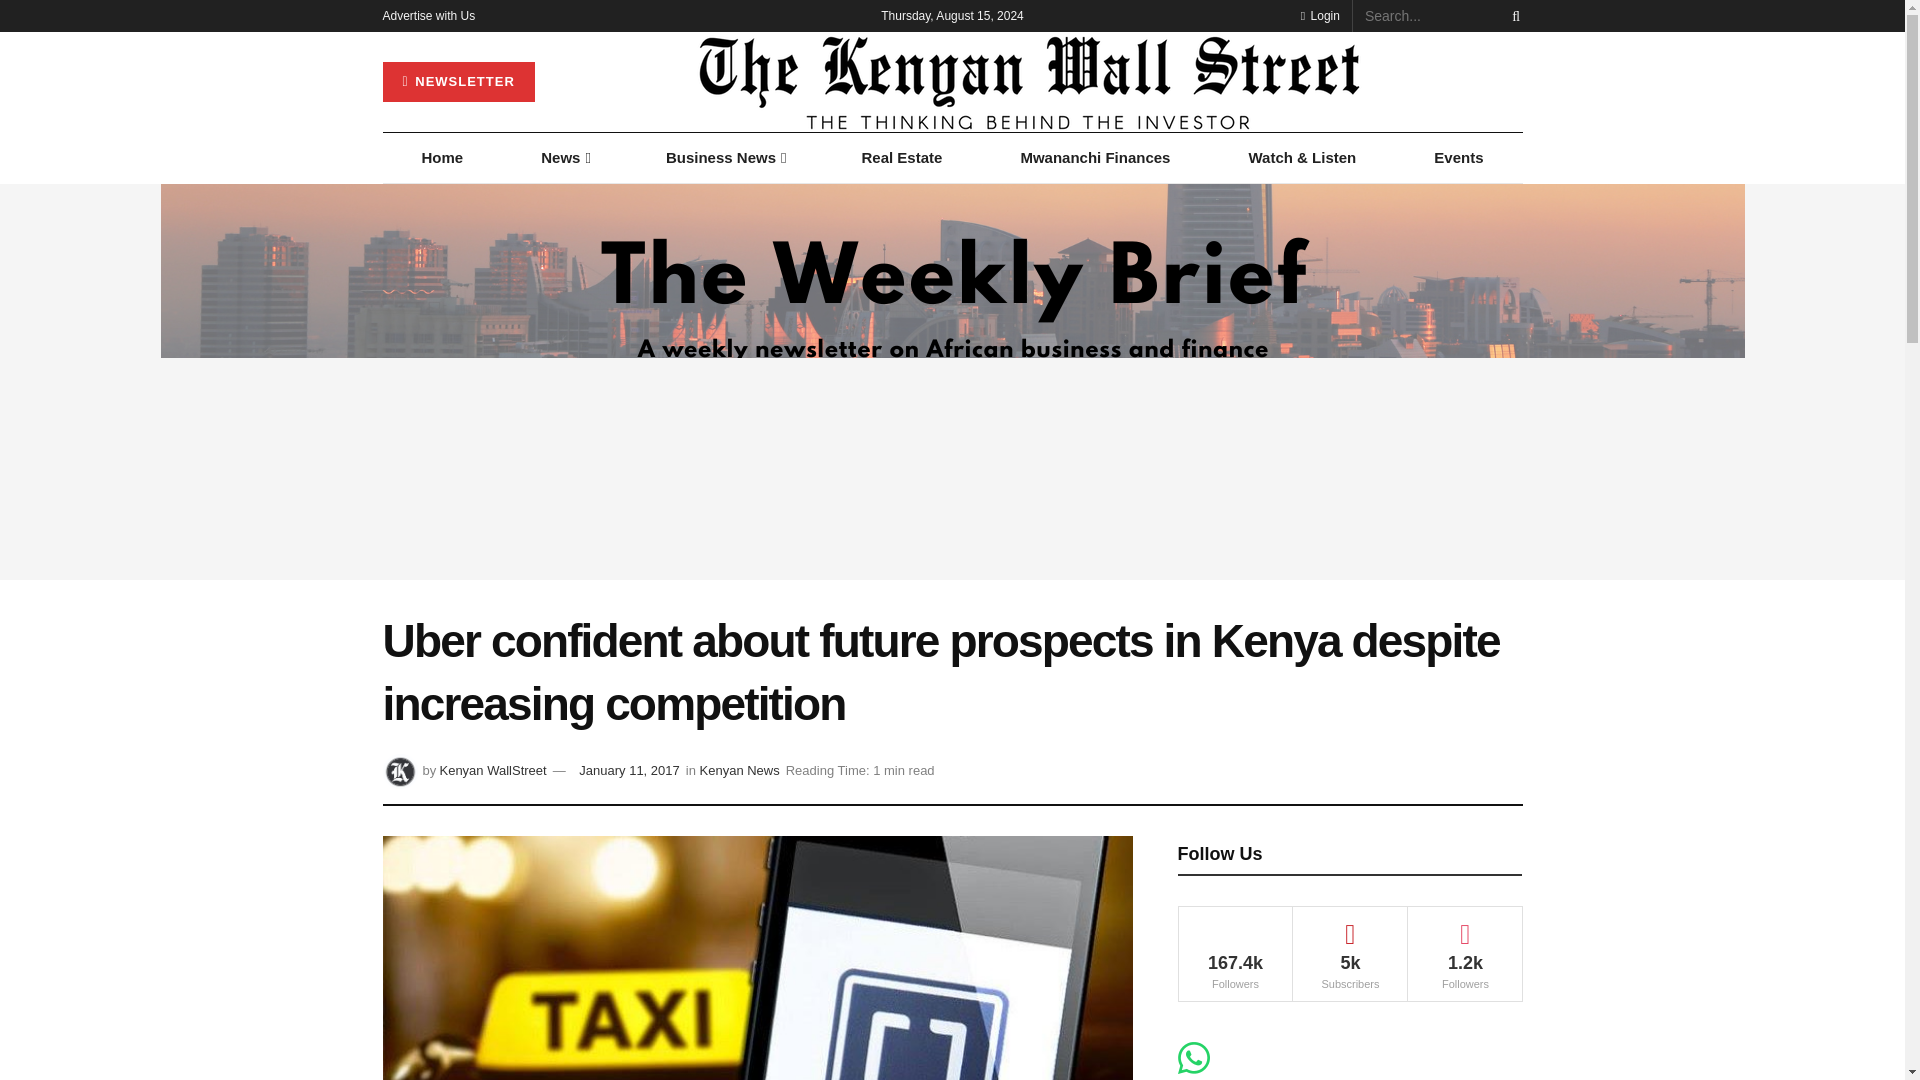 This screenshot has width=1920, height=1080. I want to click on Mwananchi Finances, so click(1095, 157).